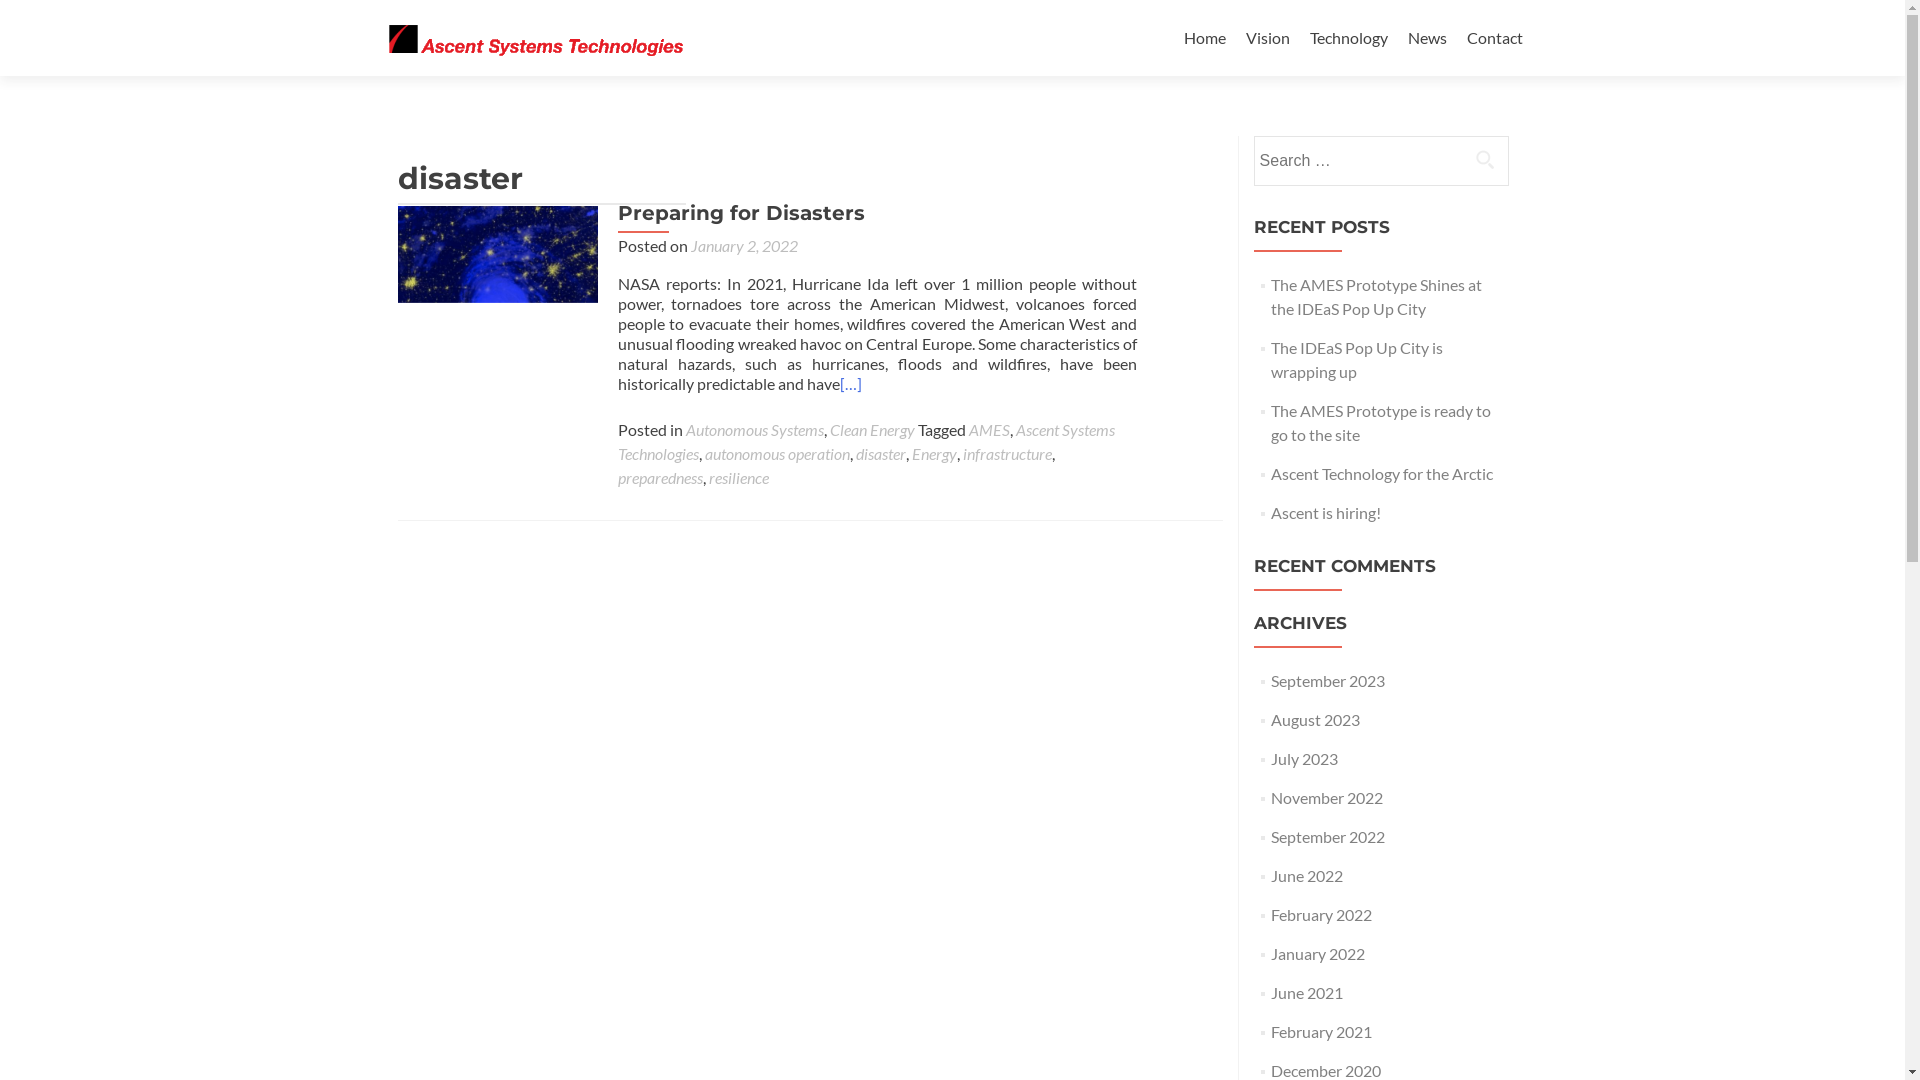 Image resolution: width=1920 pixels, height=1080 pixels. I want to click on Ascent Technology for the Arctic, so click(1382, 474).